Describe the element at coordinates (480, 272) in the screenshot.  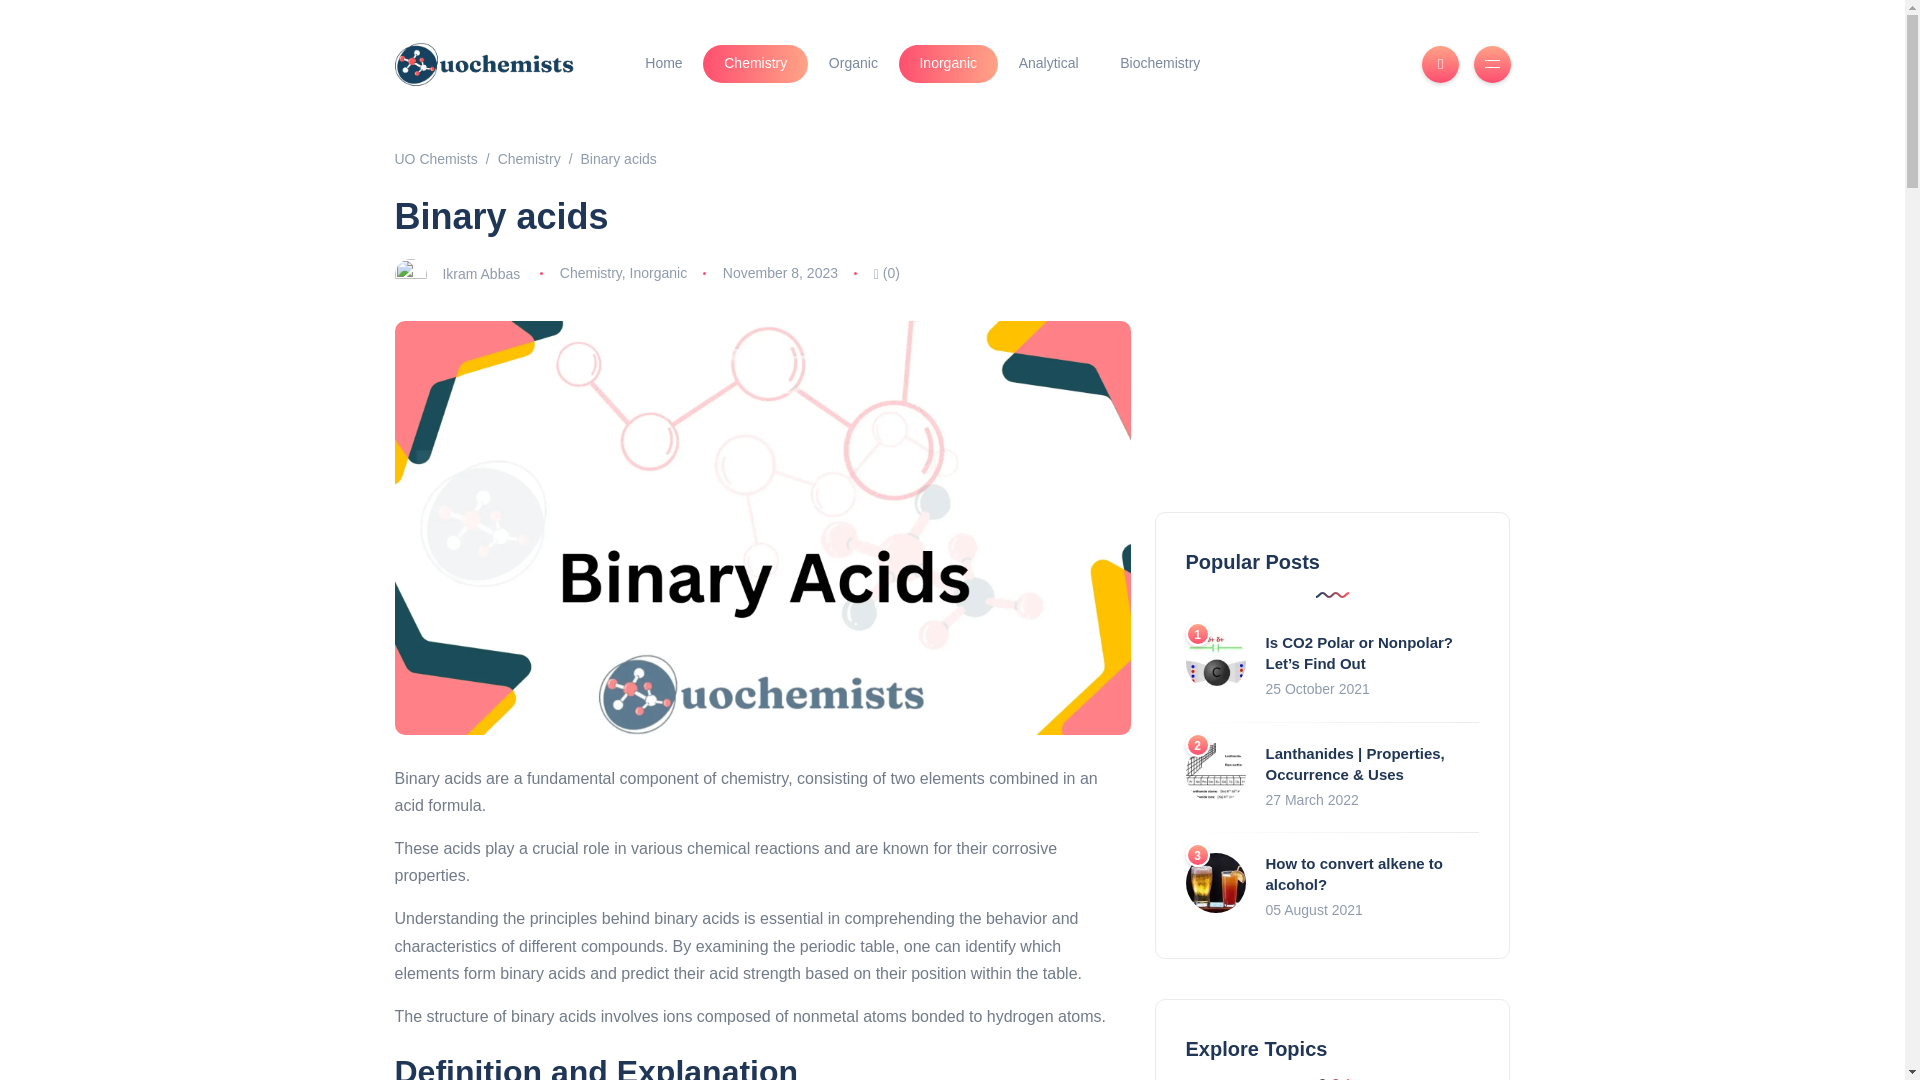
I see `Posts by Ikram Abbas` at that location.